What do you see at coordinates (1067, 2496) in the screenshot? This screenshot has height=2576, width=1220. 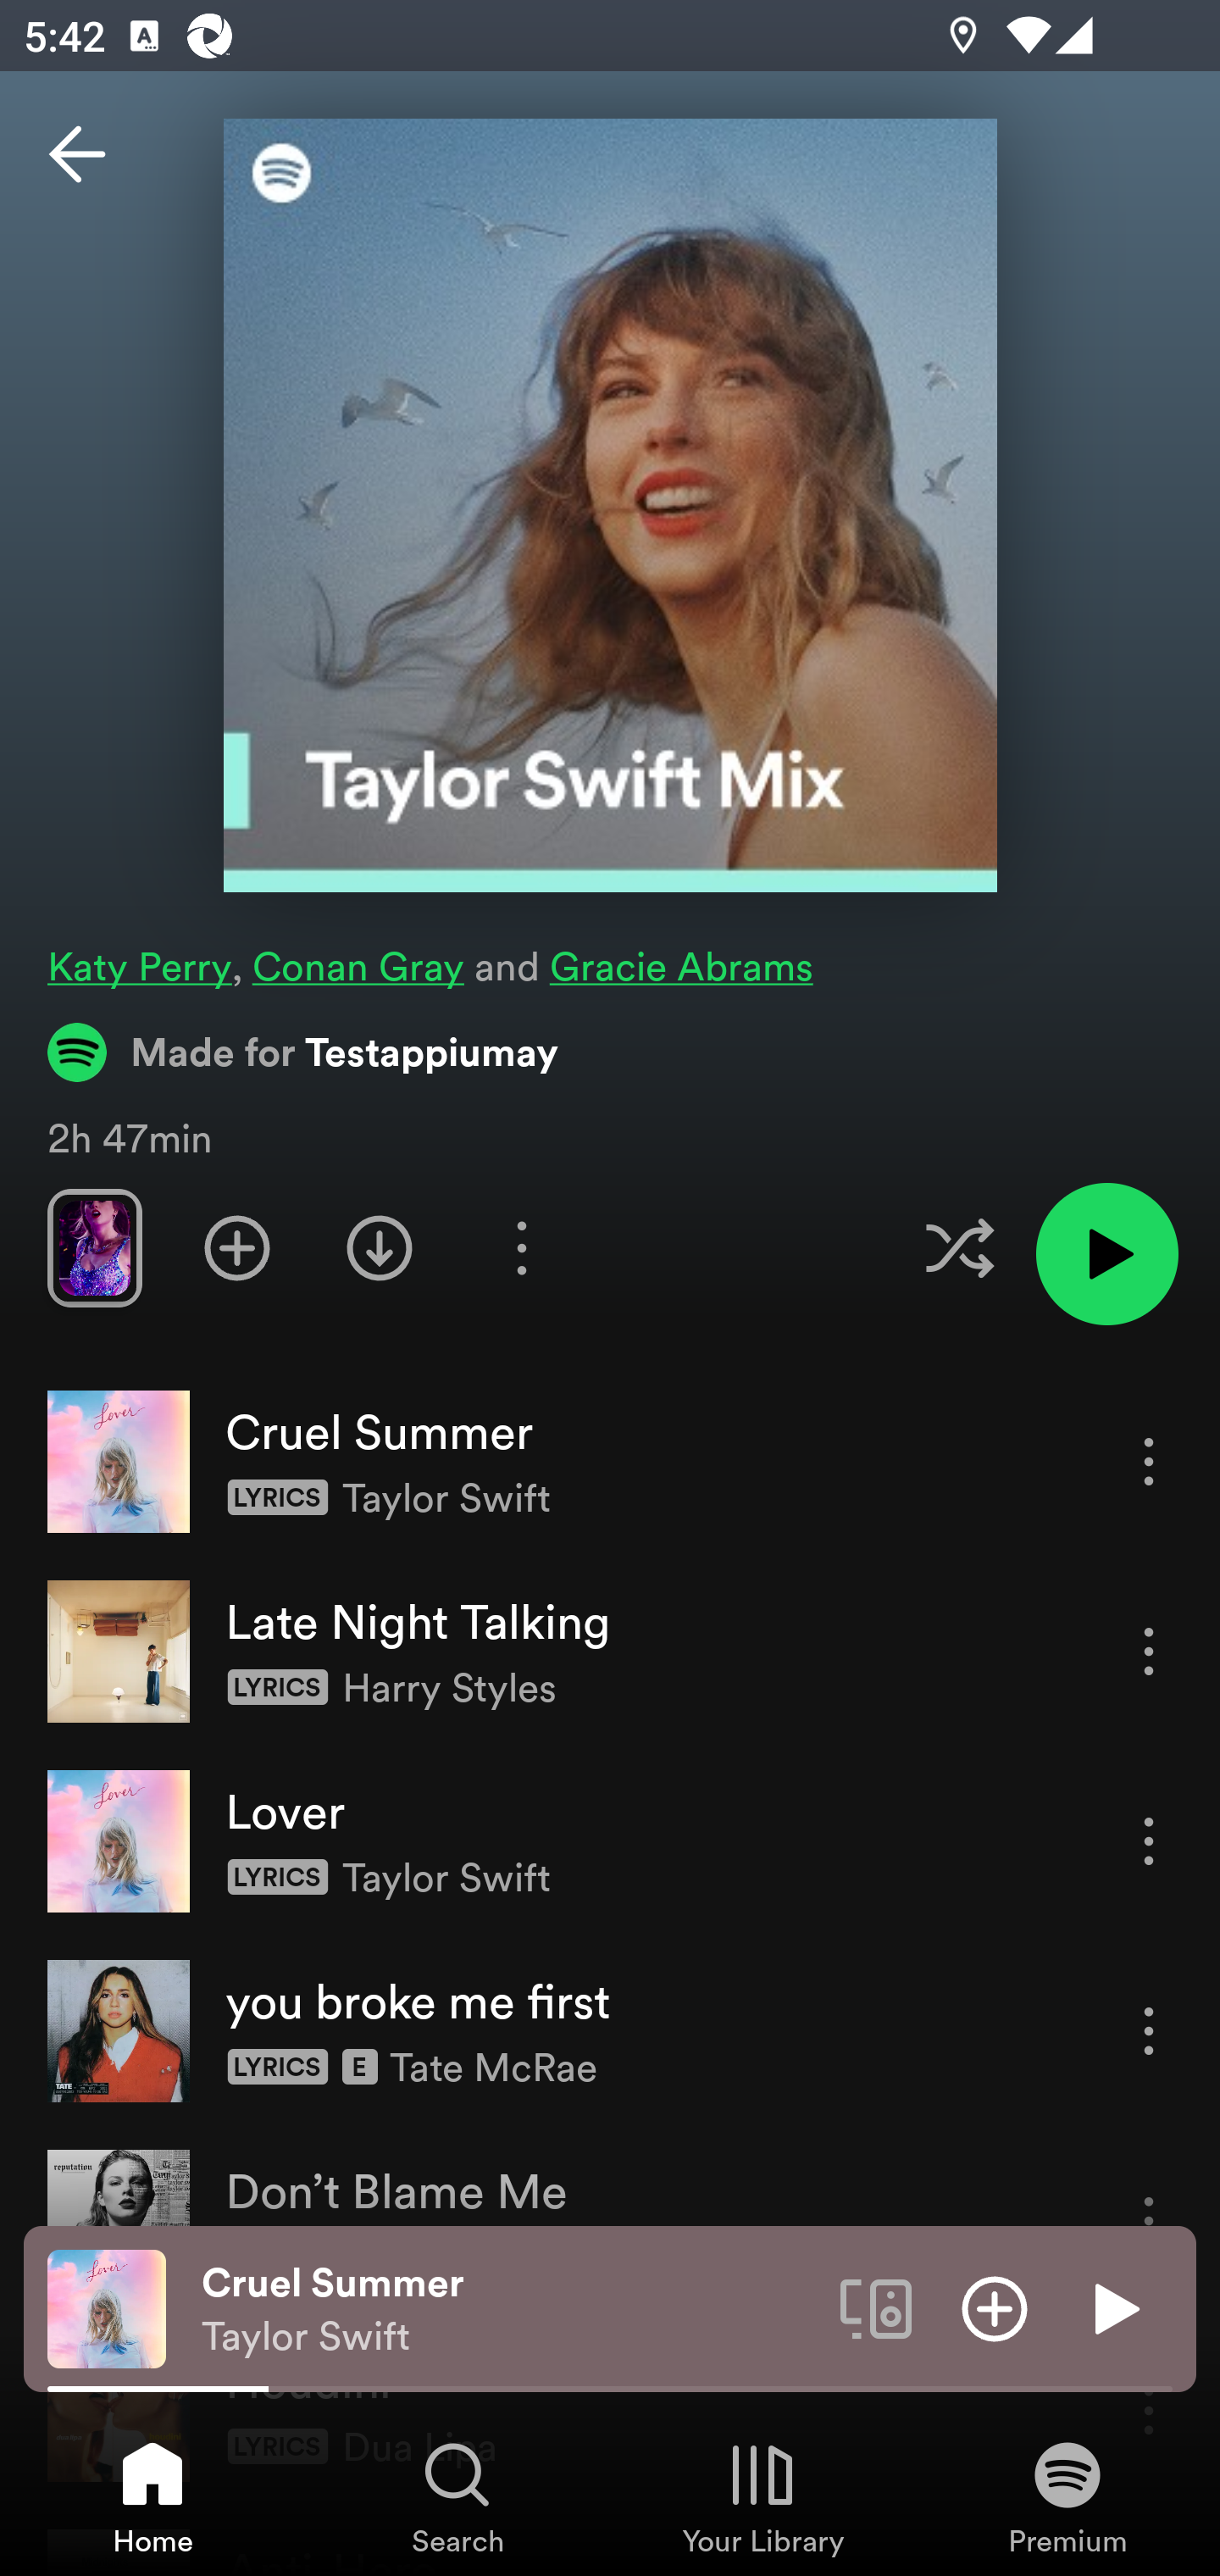 I see `Premium, Tab 4 of 4 Premium Premium` at bounding box center [1067, 2496].